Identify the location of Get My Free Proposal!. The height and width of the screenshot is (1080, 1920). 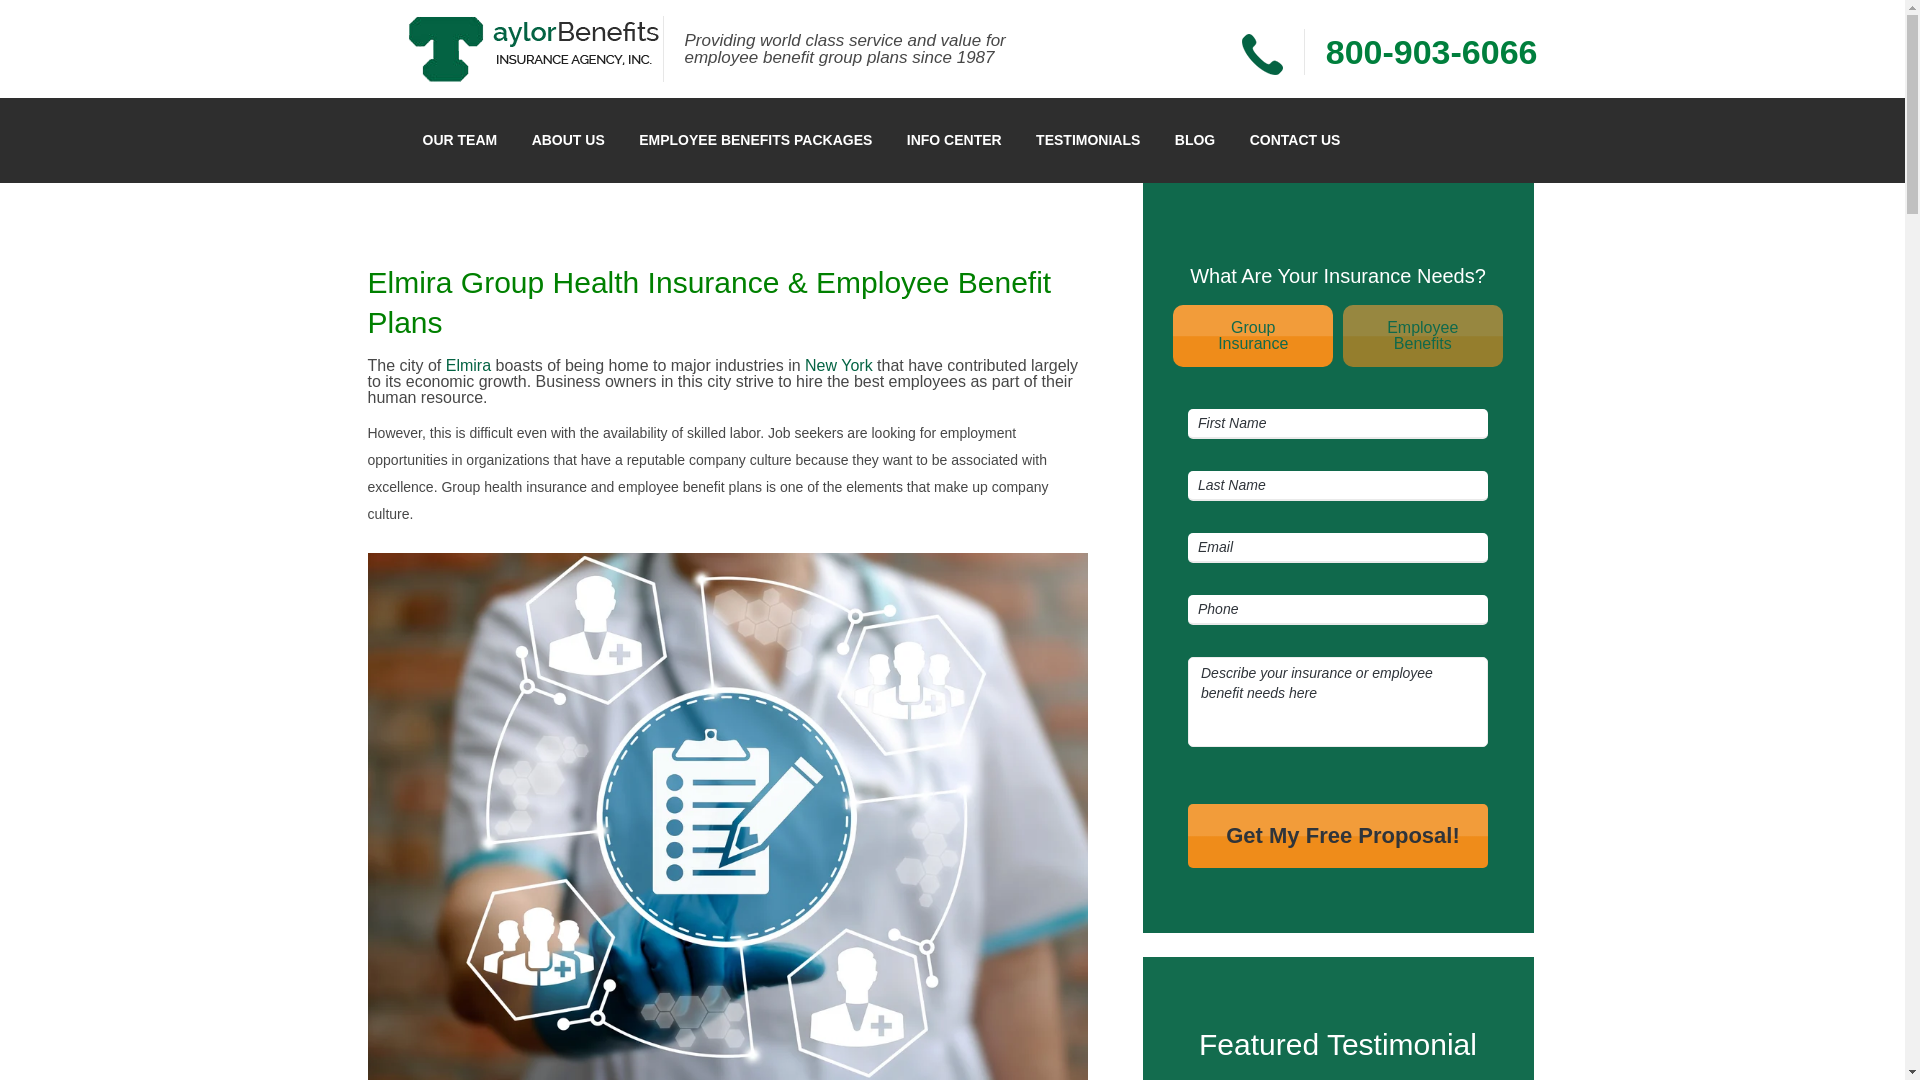
(1338, 835).